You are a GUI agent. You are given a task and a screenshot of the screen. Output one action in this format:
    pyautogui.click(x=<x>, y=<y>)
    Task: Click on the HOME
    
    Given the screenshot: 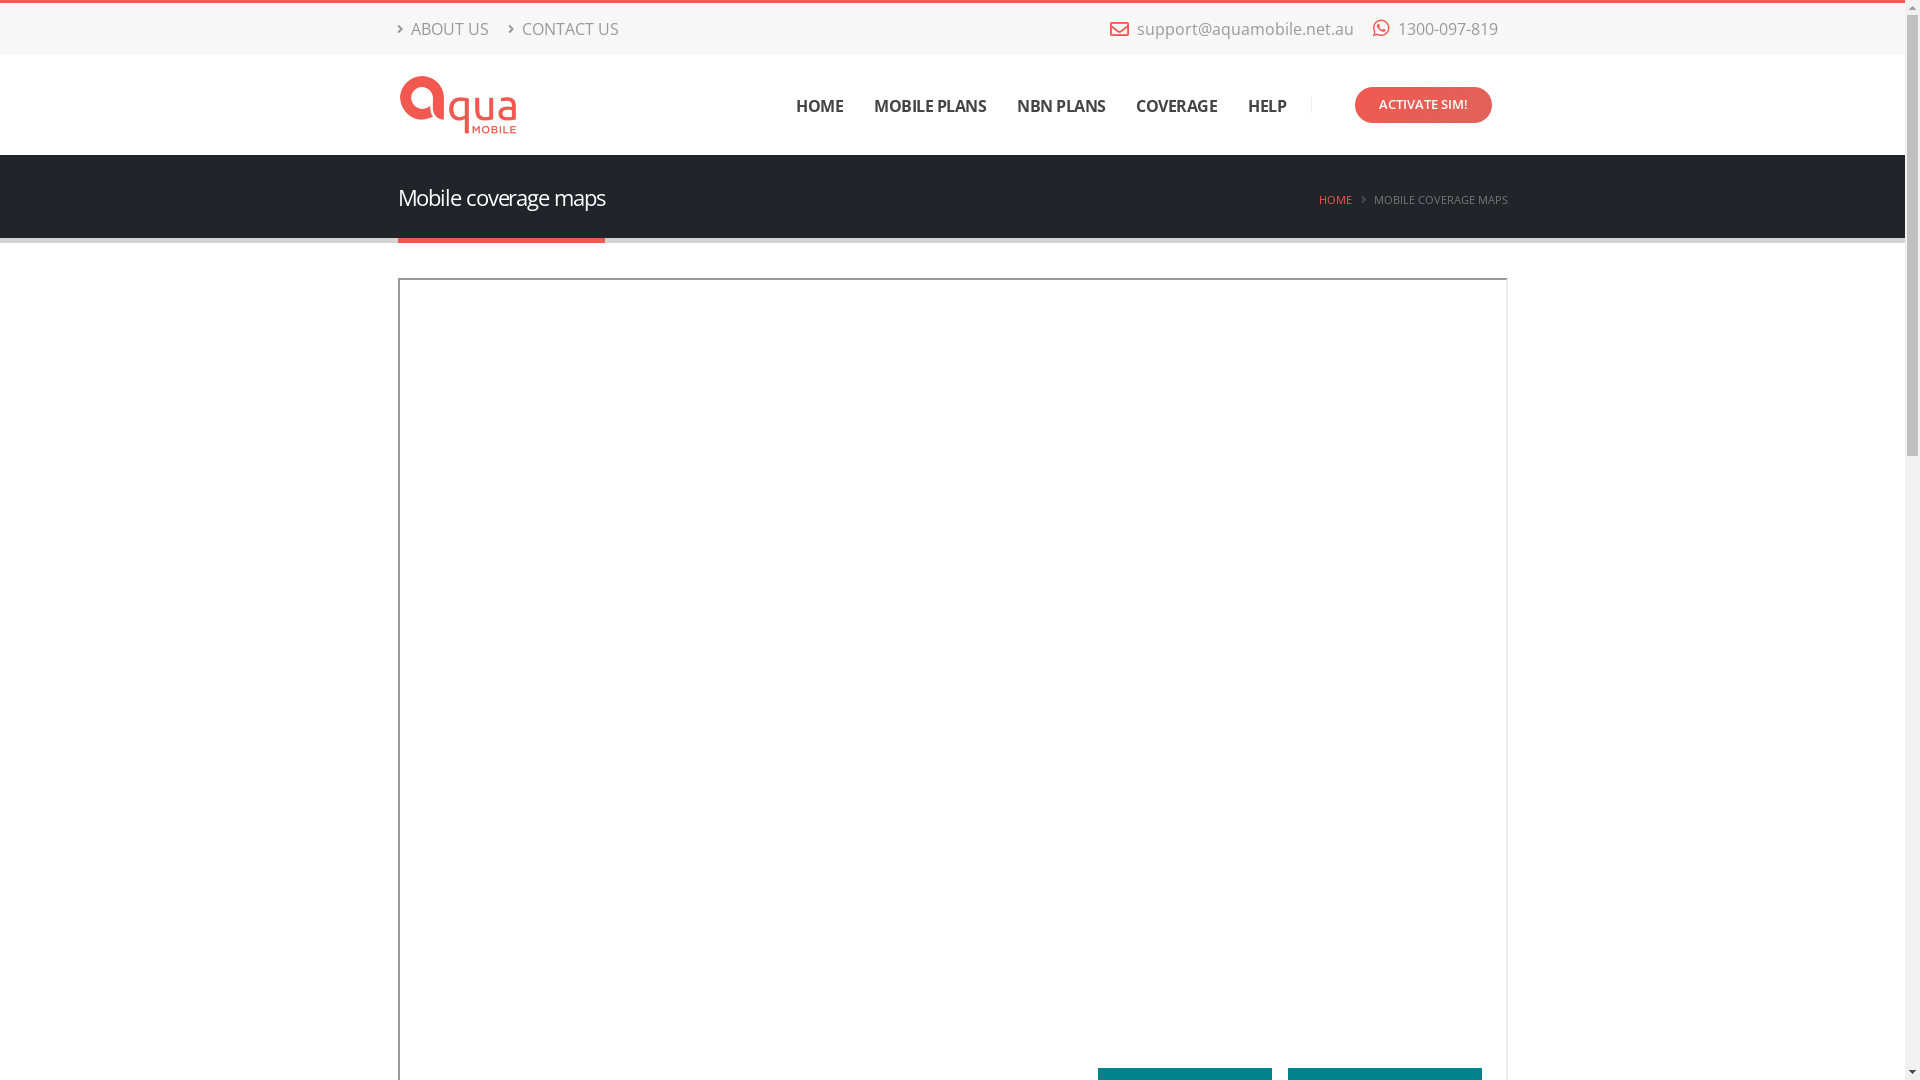 What is the action you would take?
    pyautogui.click(x=820, y=106)
    